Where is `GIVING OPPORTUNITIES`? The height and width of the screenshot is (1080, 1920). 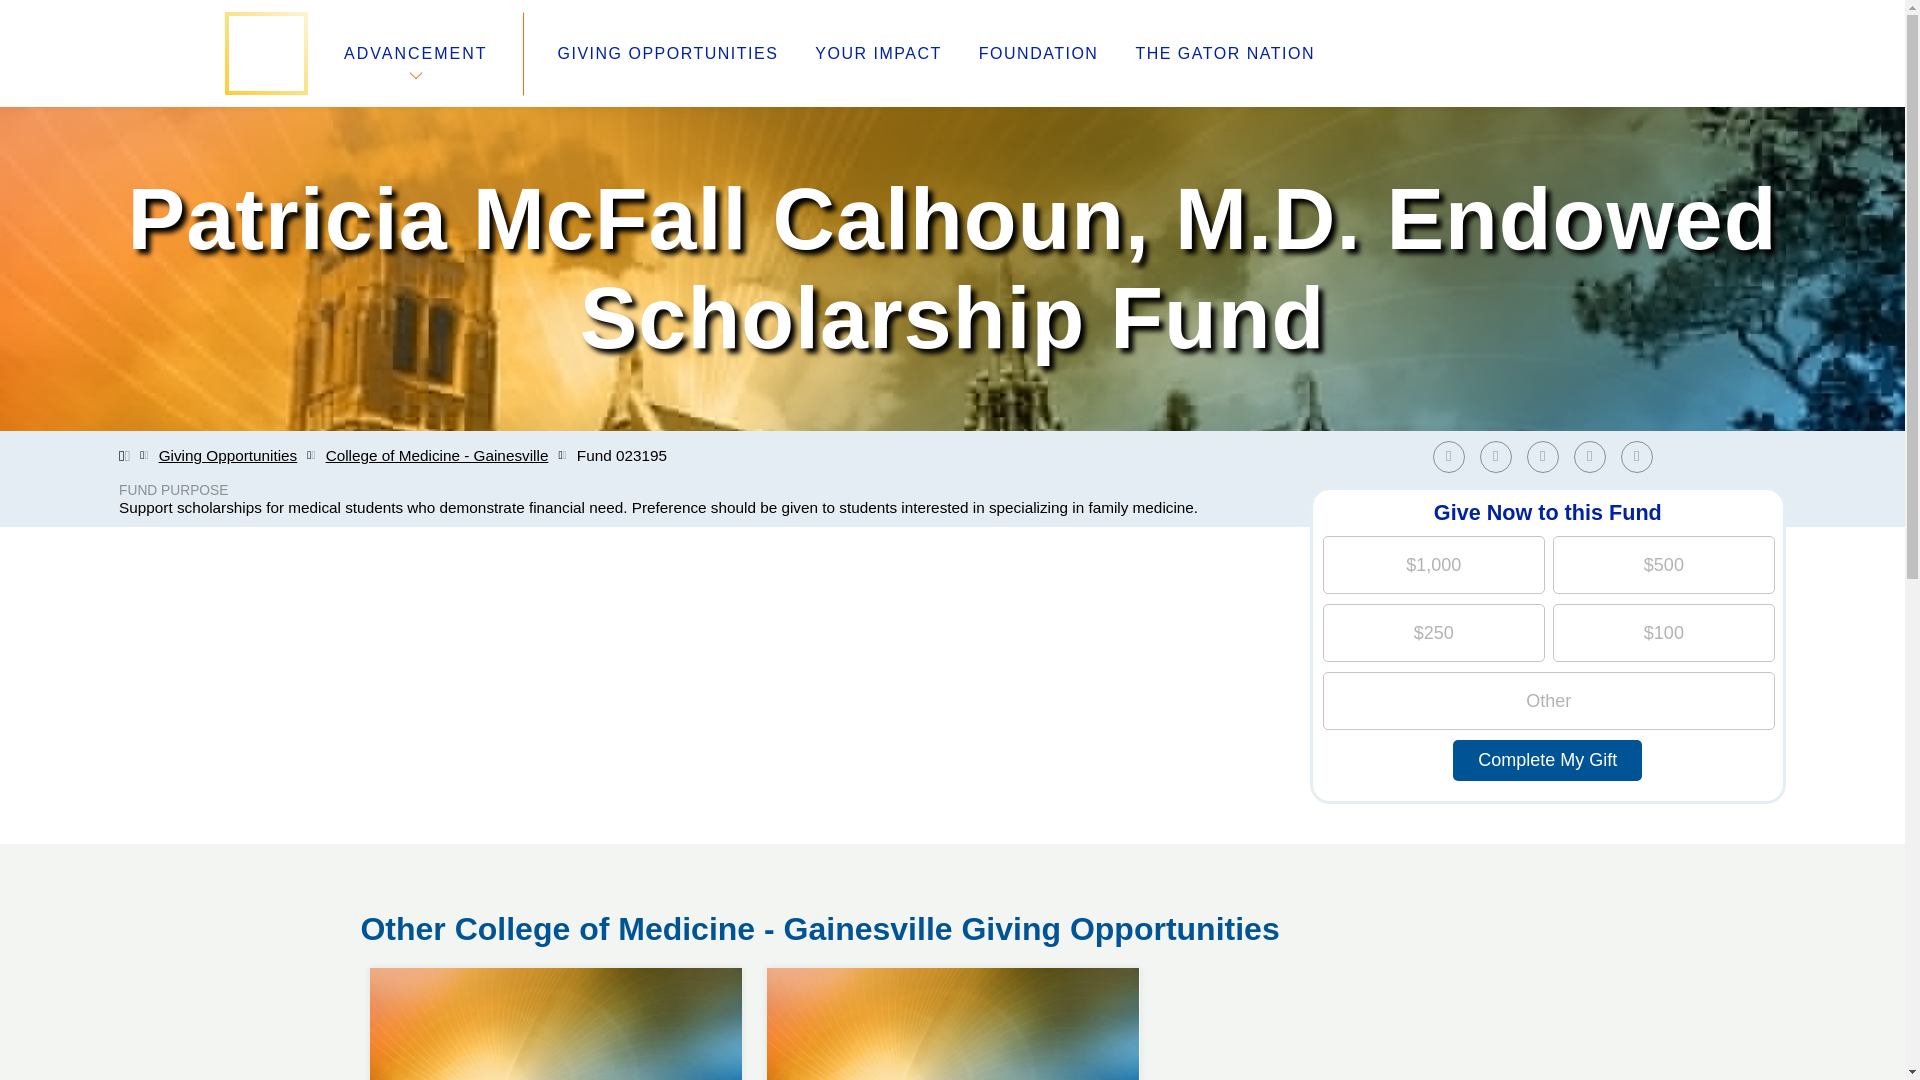 GIVING OPPORTUNITIES is located at coordinates (1595, 456).